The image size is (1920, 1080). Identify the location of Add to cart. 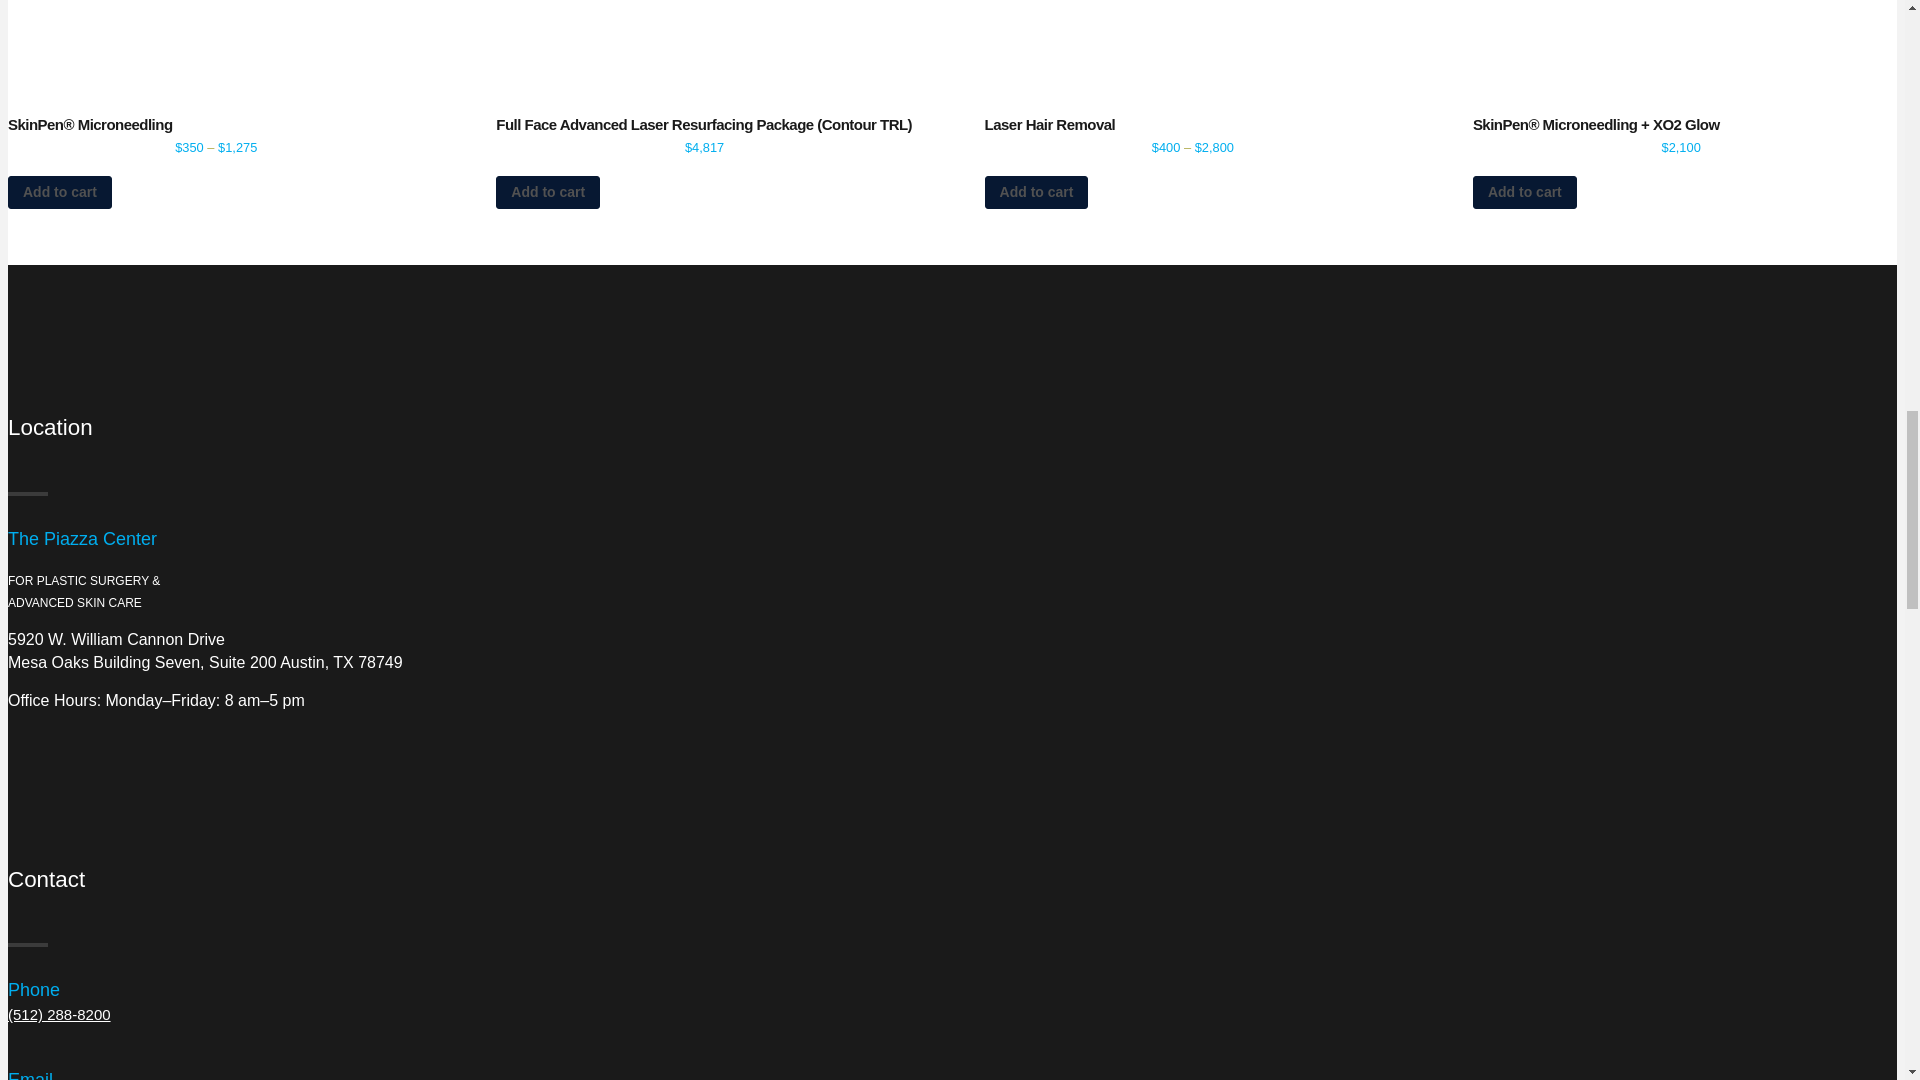
(1036, 192).